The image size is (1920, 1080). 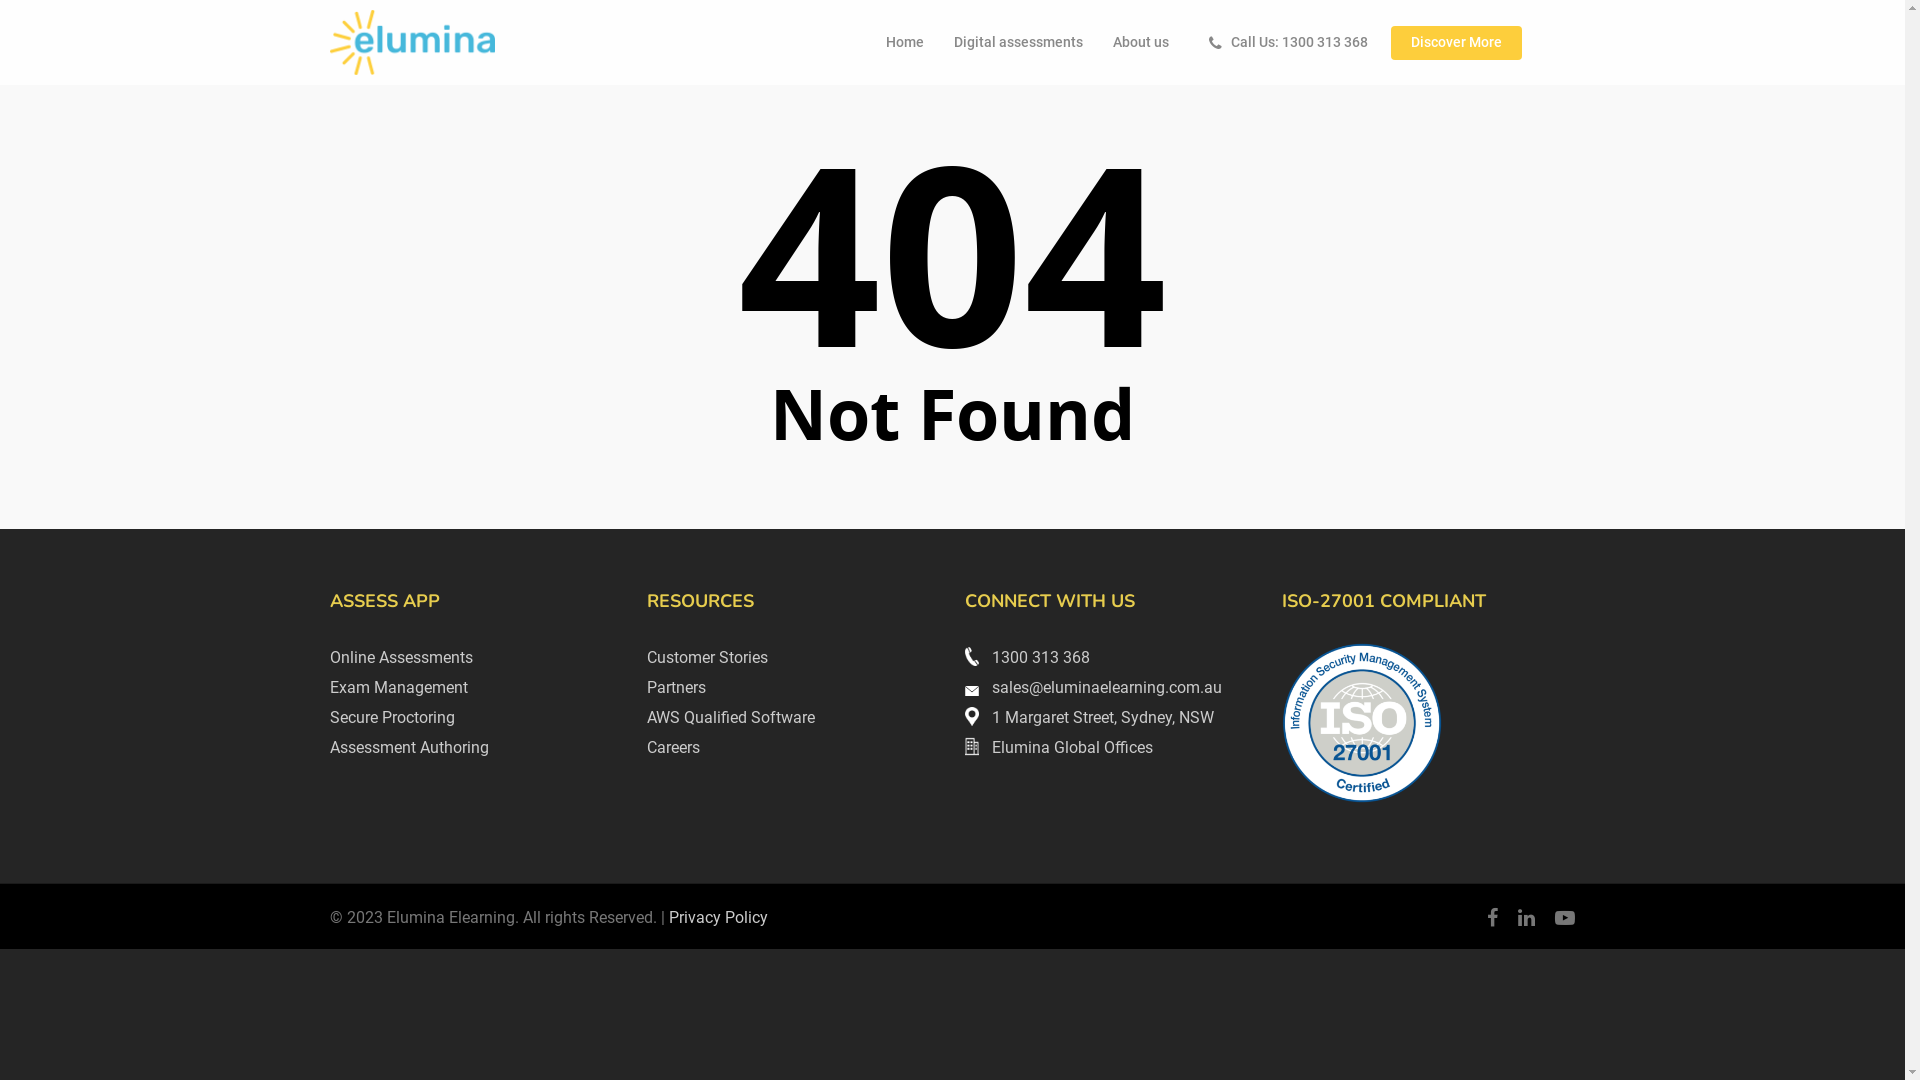 What do you see at coordinates (1284, 43) in the screenshot?
I see `Call Us: 1300 313 368` at bounding box center [1284, 43].